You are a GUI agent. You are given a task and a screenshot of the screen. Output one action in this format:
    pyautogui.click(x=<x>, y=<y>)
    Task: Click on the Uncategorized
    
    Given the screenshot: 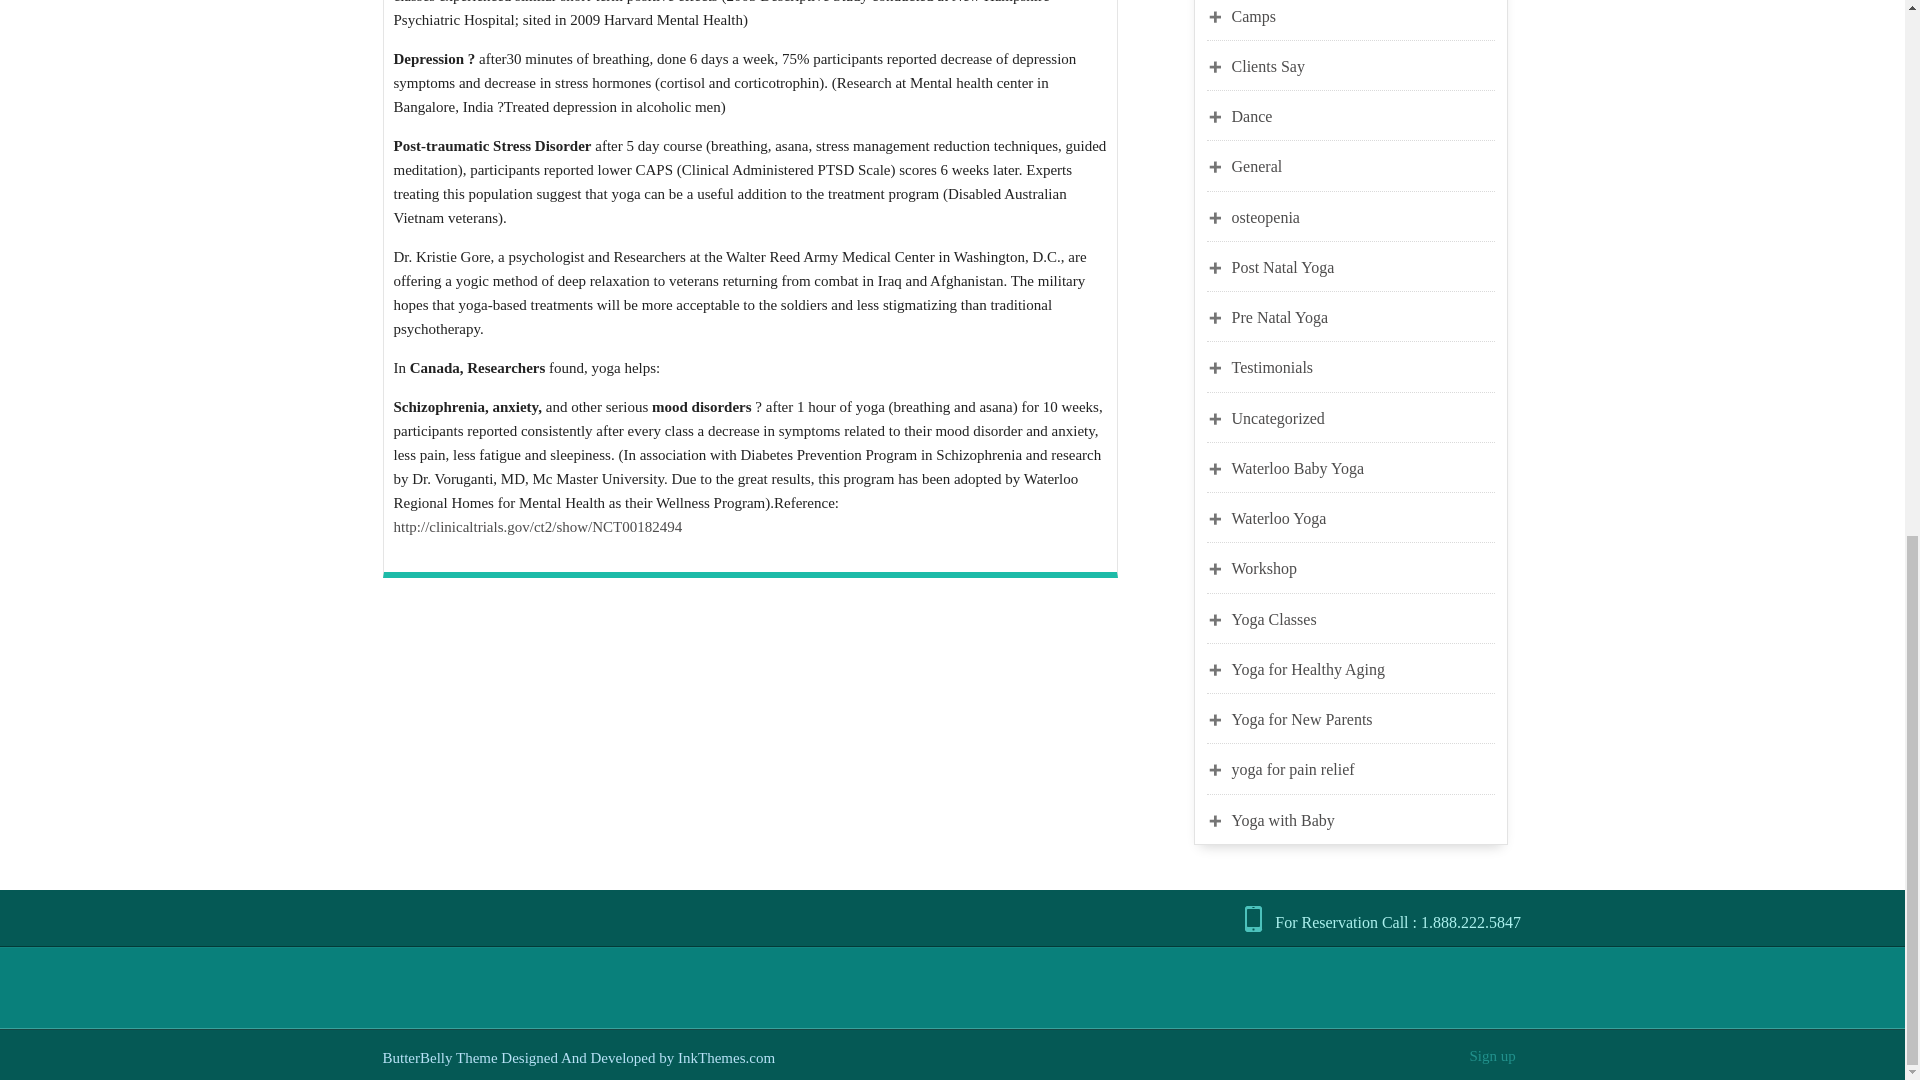 What is the action you would take?
    pyautogui.click(x=1364, y=418)
    